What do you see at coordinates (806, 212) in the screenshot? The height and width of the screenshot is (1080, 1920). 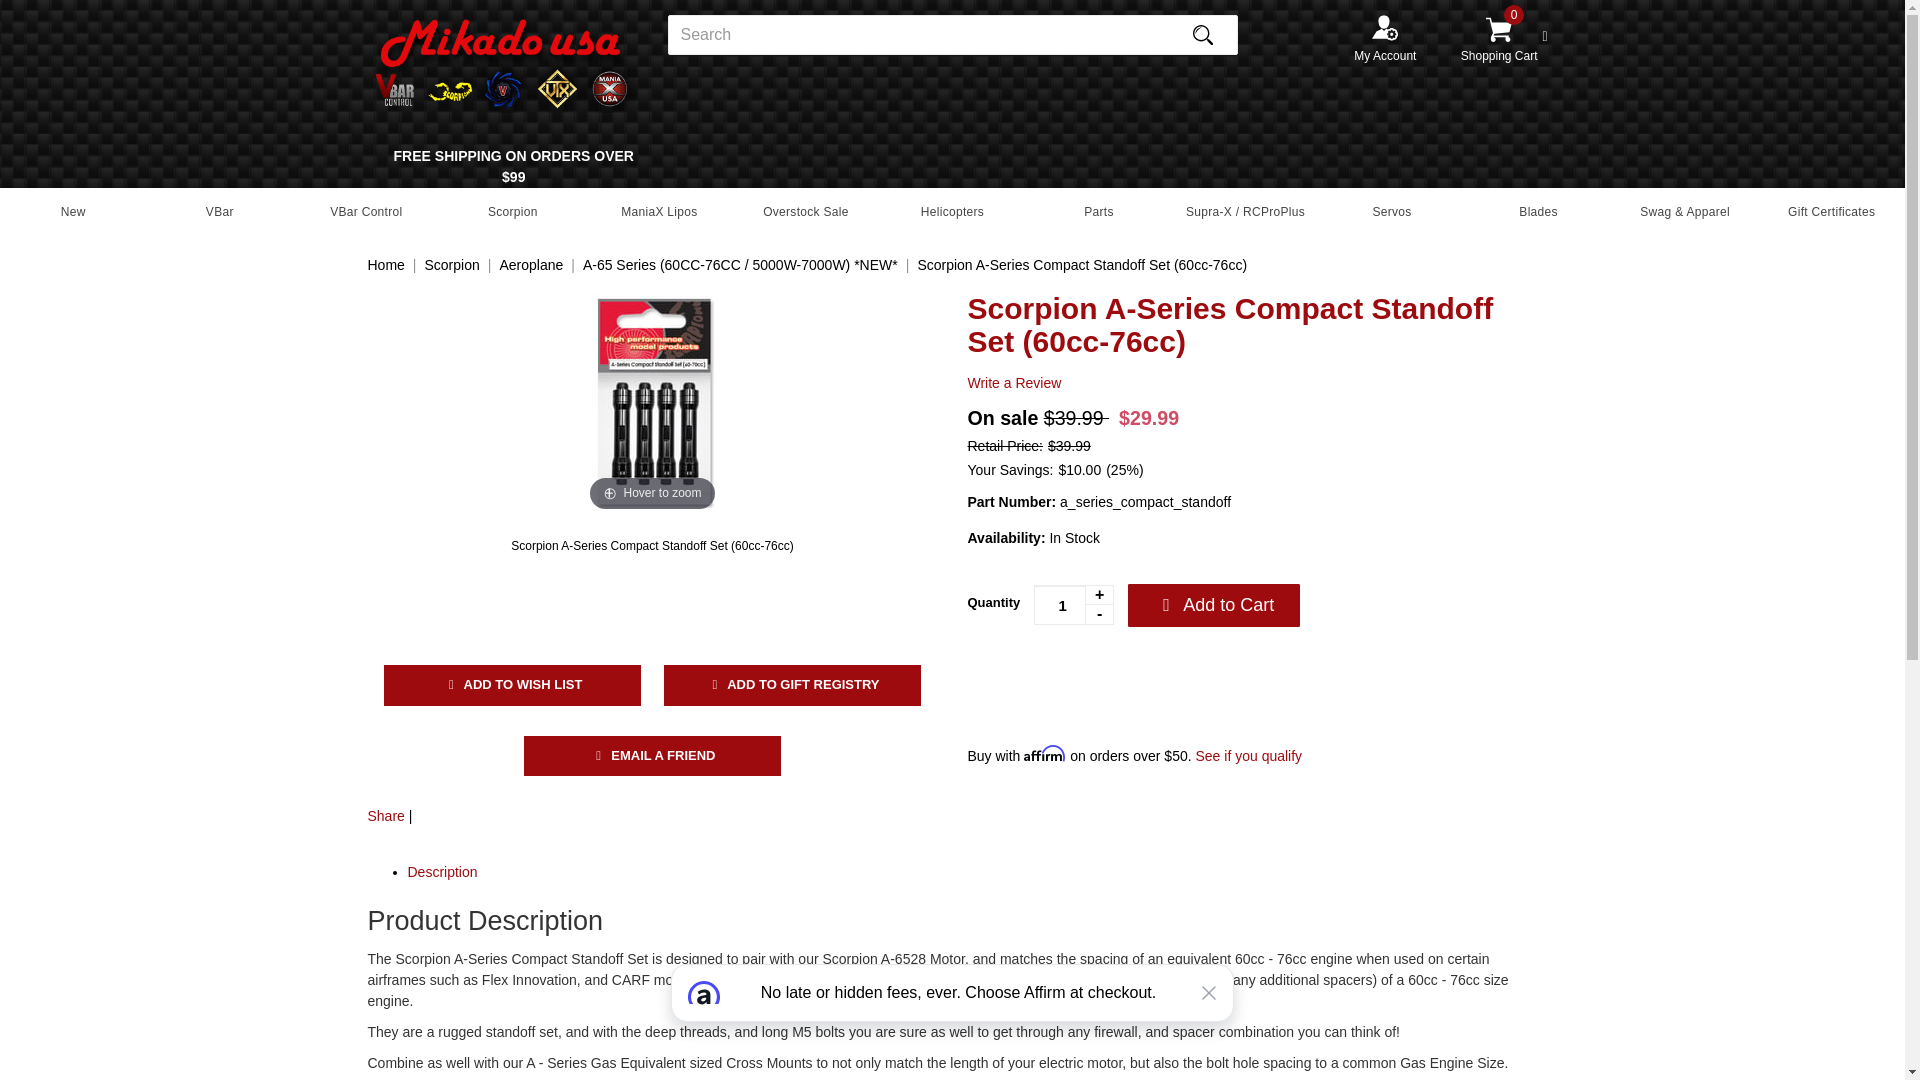 I see `Overstock Sale` at bounding box center [806, 212].